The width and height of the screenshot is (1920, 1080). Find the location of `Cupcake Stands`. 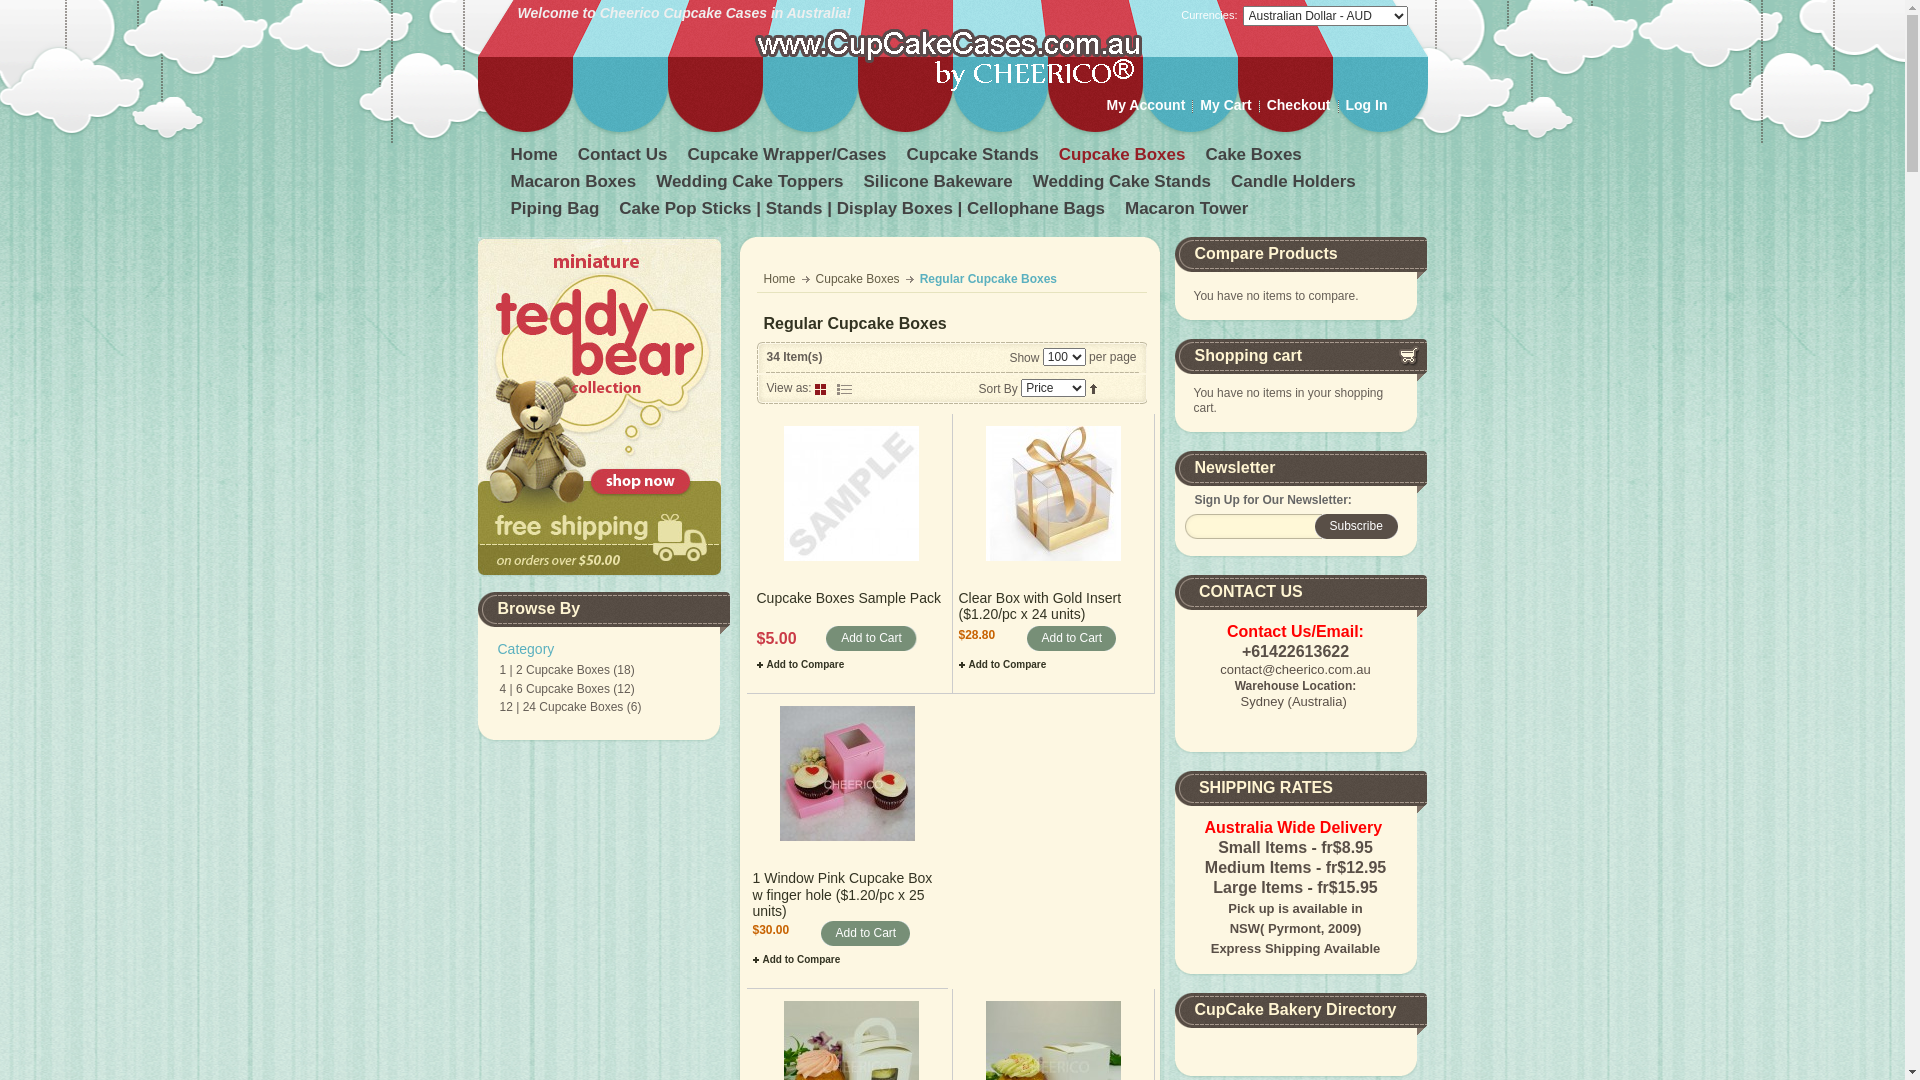

Cupcake Stands is located at coordinates (975, 158).